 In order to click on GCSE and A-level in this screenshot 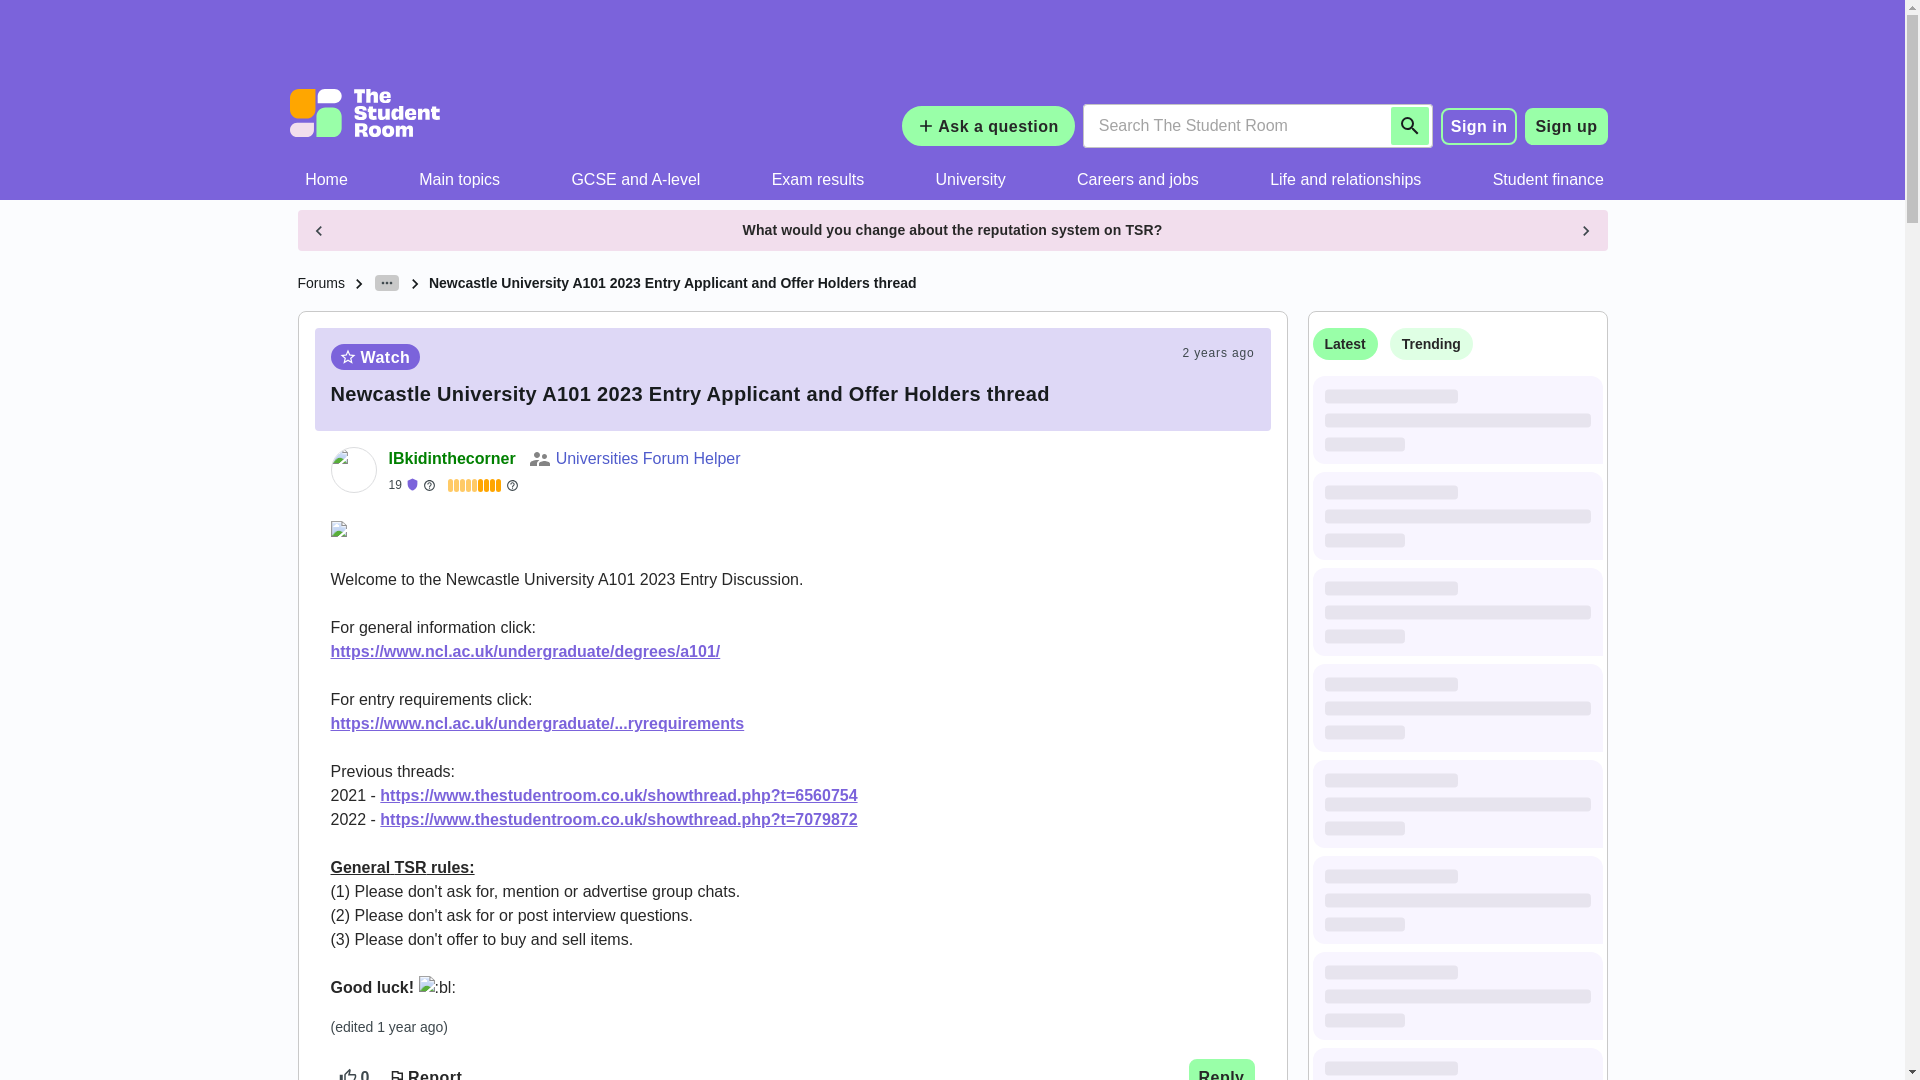, I will do `click(635, 179)`.